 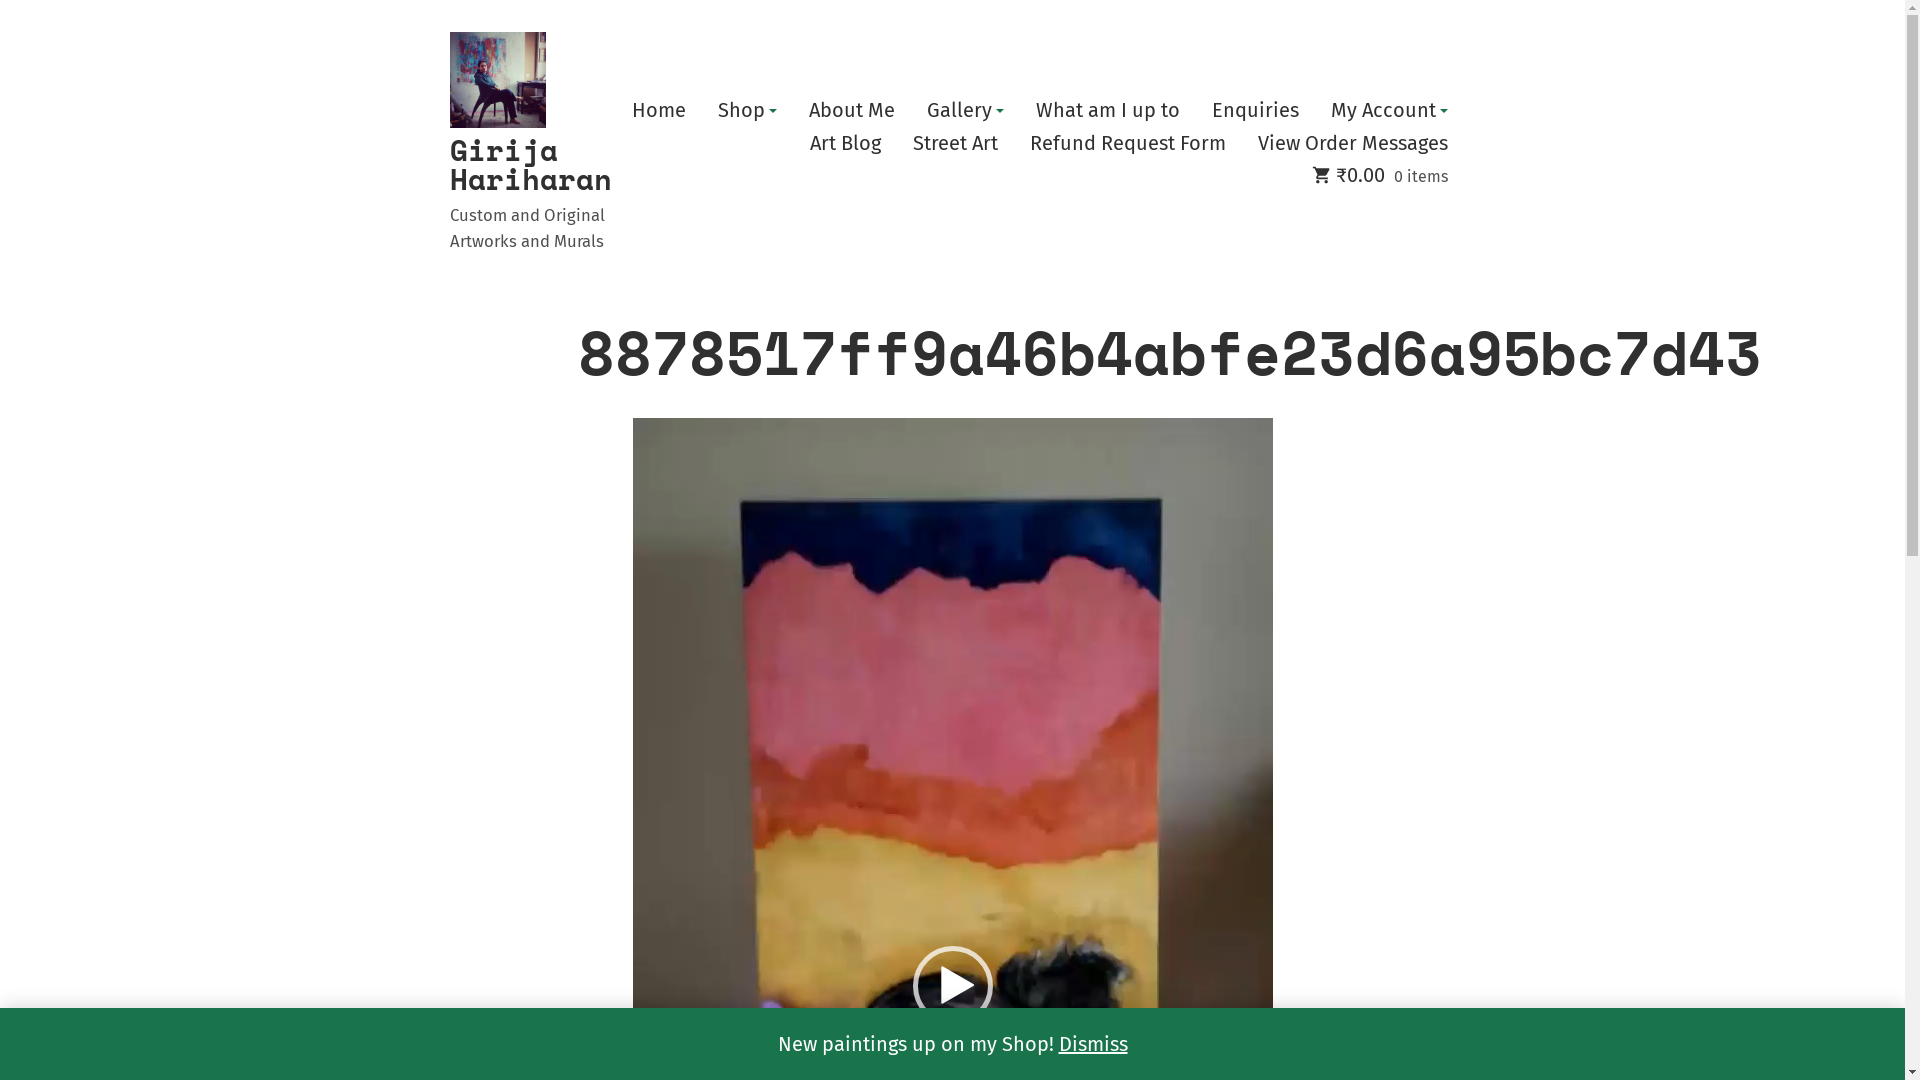 I want to click on Gallery, so click(x=964, y=111).